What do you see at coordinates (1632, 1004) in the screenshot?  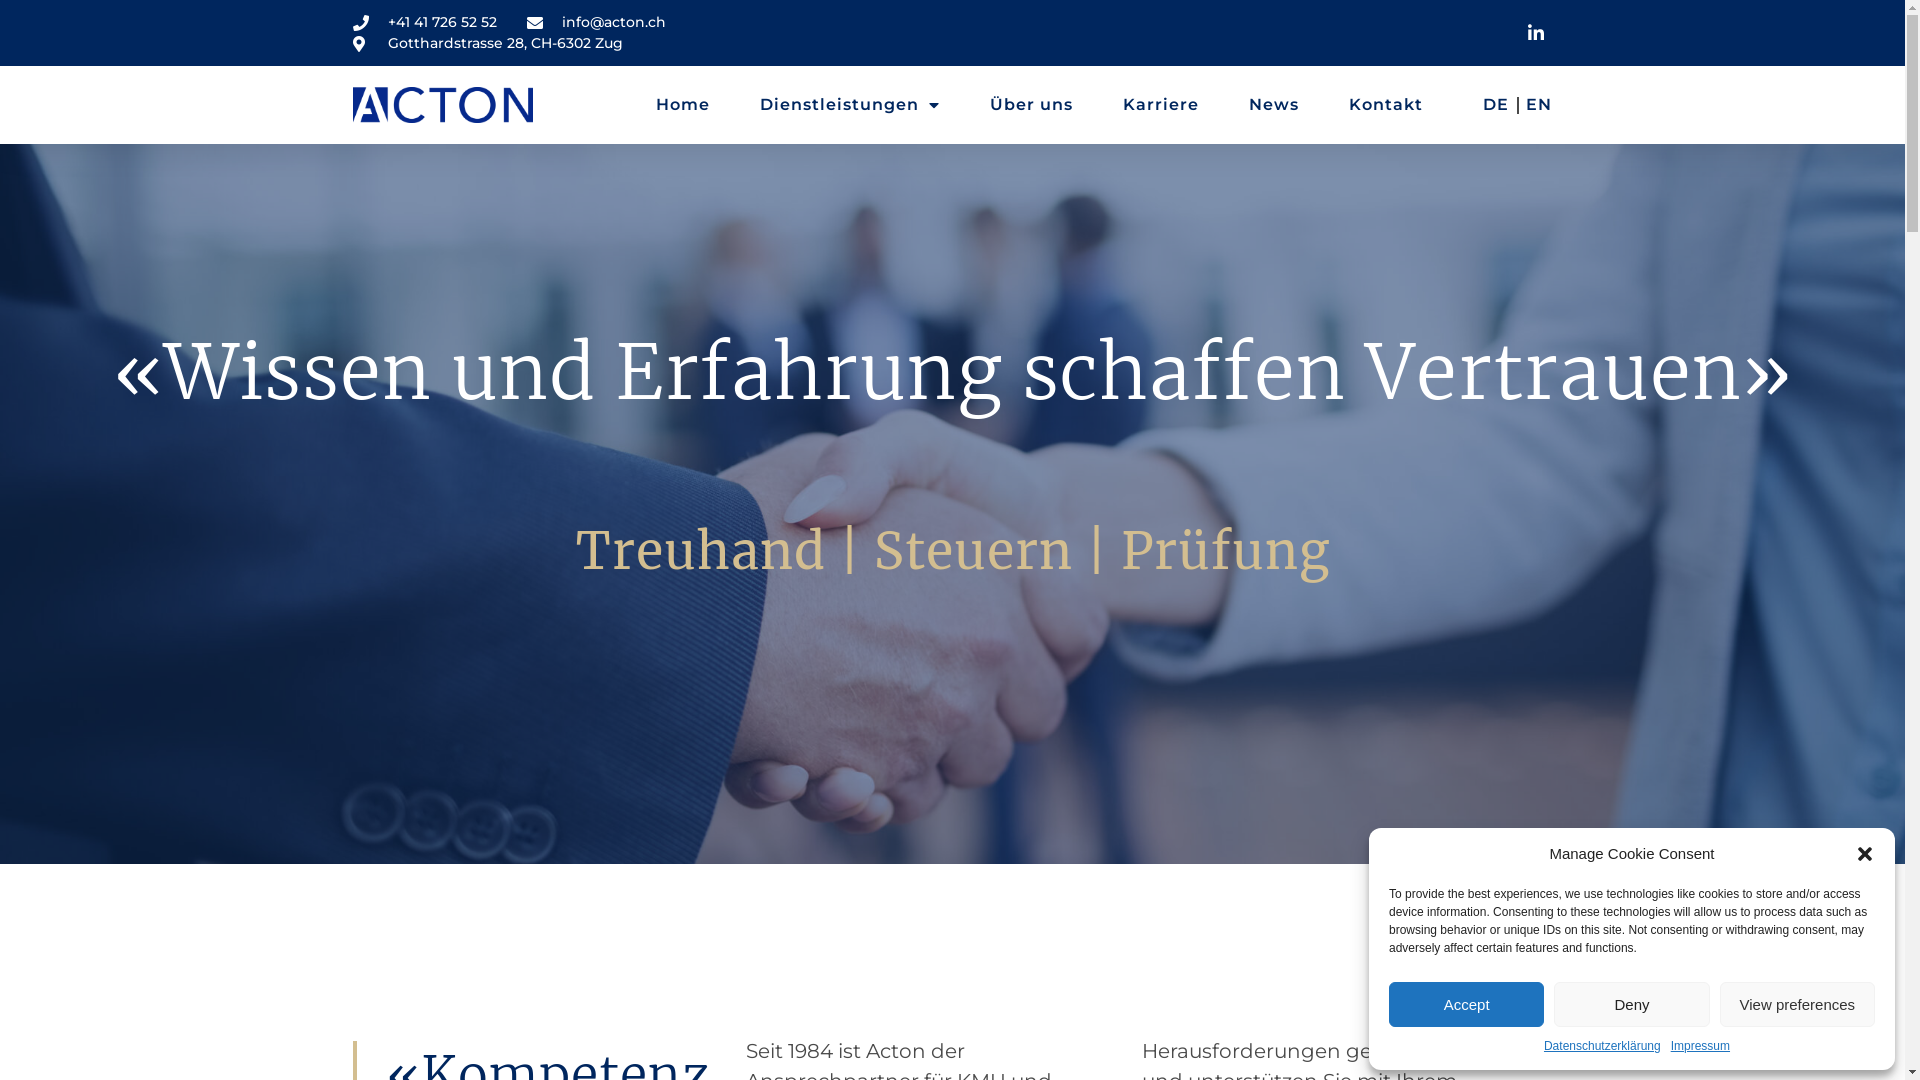 I see `Deny` at bounding box center [1632, 1004].